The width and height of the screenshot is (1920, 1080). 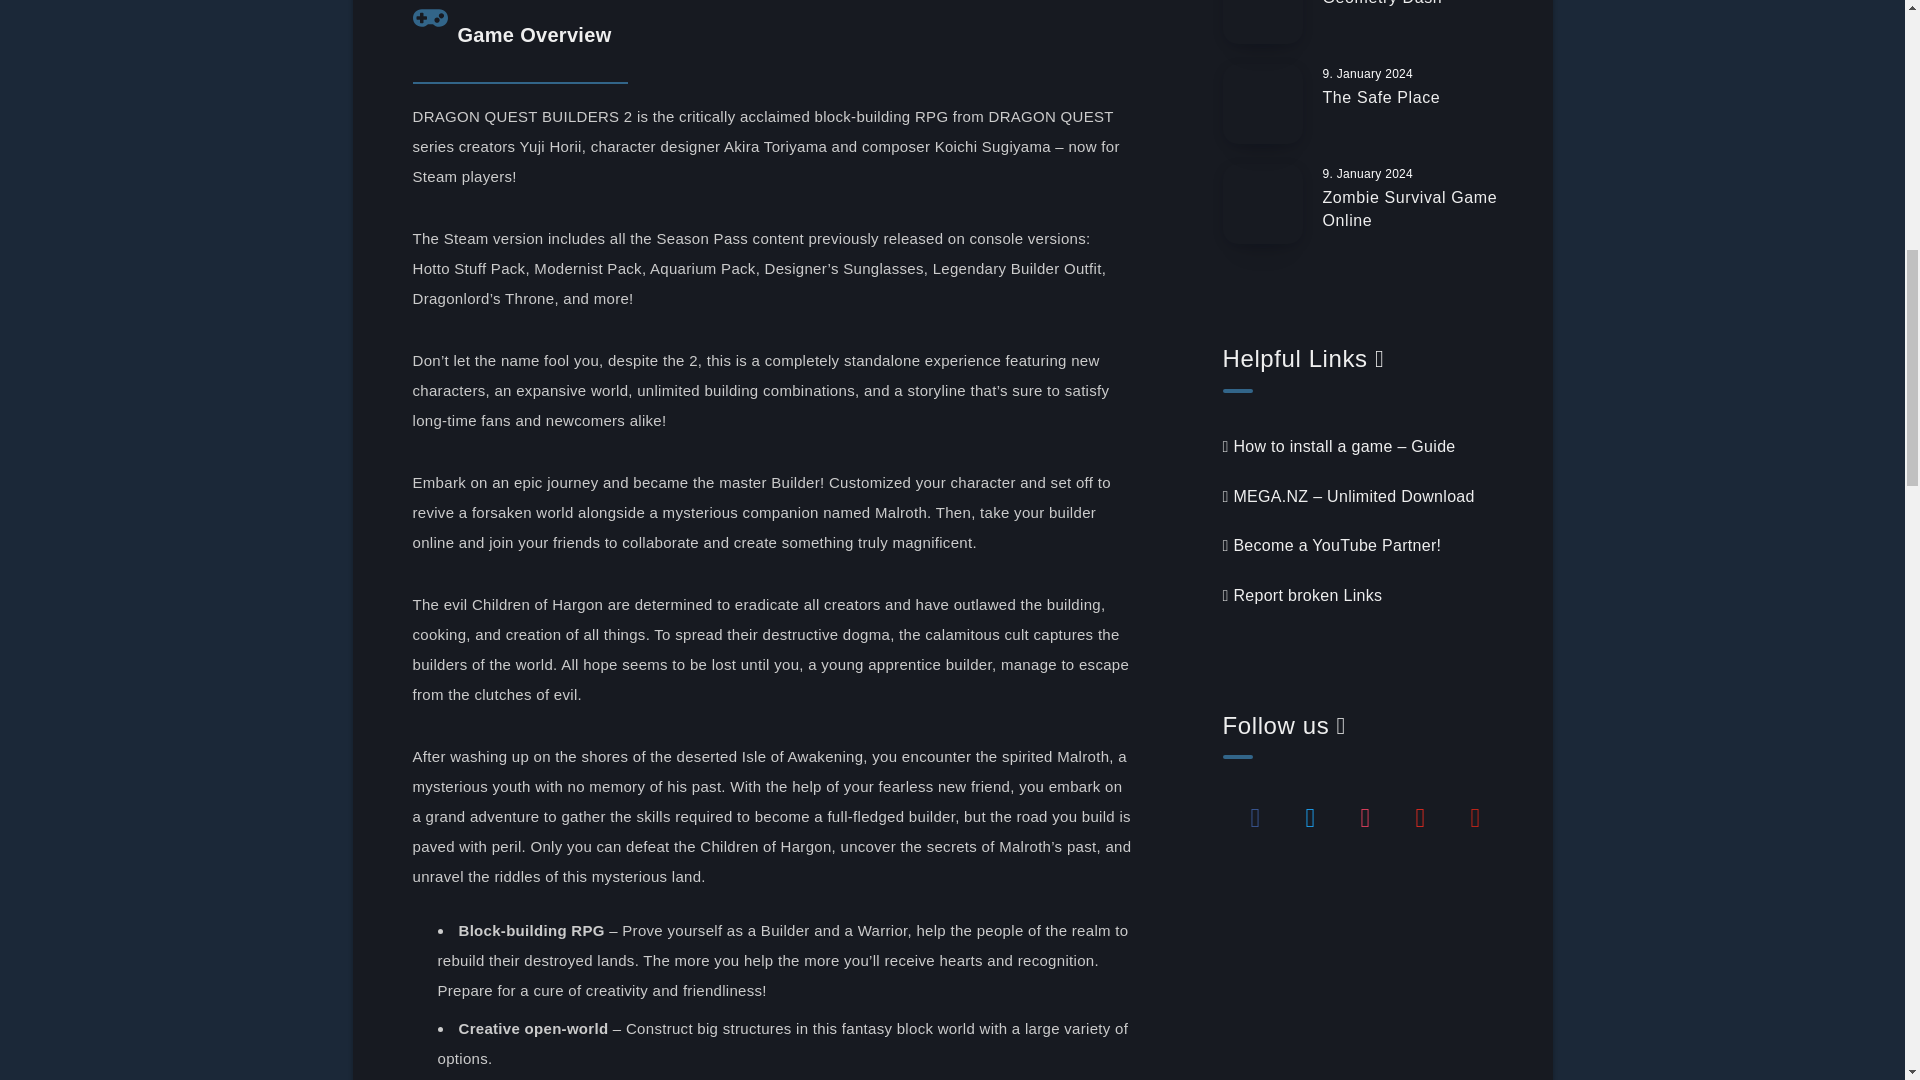 I want to click on Zombie Survival Game Online, so click(x=1410, y=212).